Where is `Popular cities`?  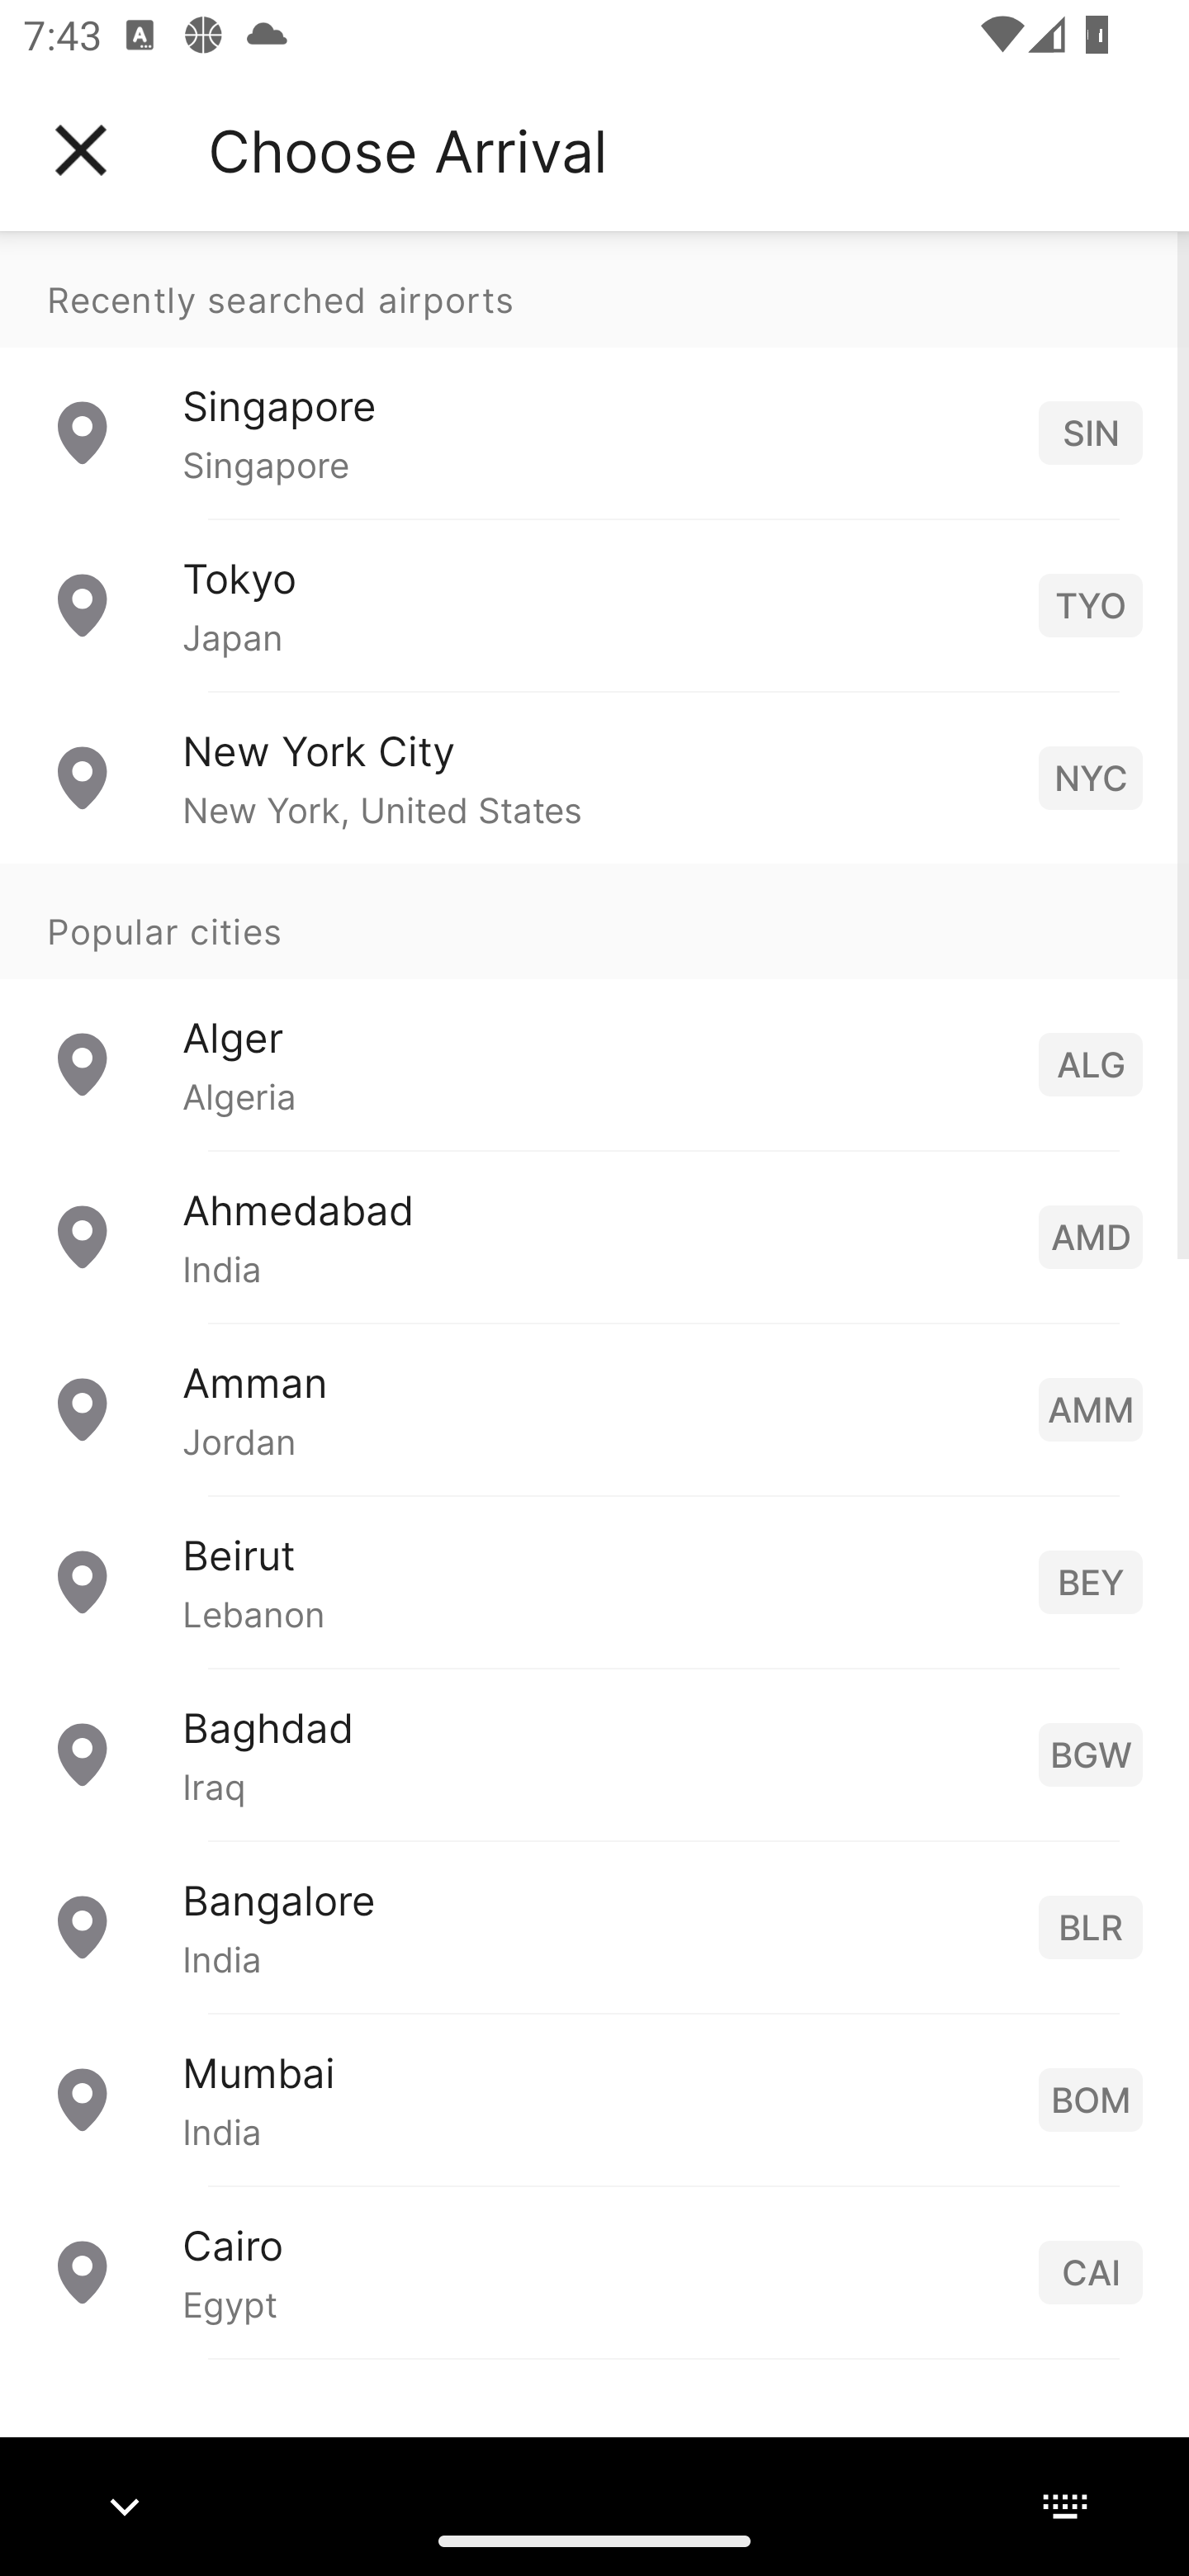 Popular cities is located at coordinates (594, 921).